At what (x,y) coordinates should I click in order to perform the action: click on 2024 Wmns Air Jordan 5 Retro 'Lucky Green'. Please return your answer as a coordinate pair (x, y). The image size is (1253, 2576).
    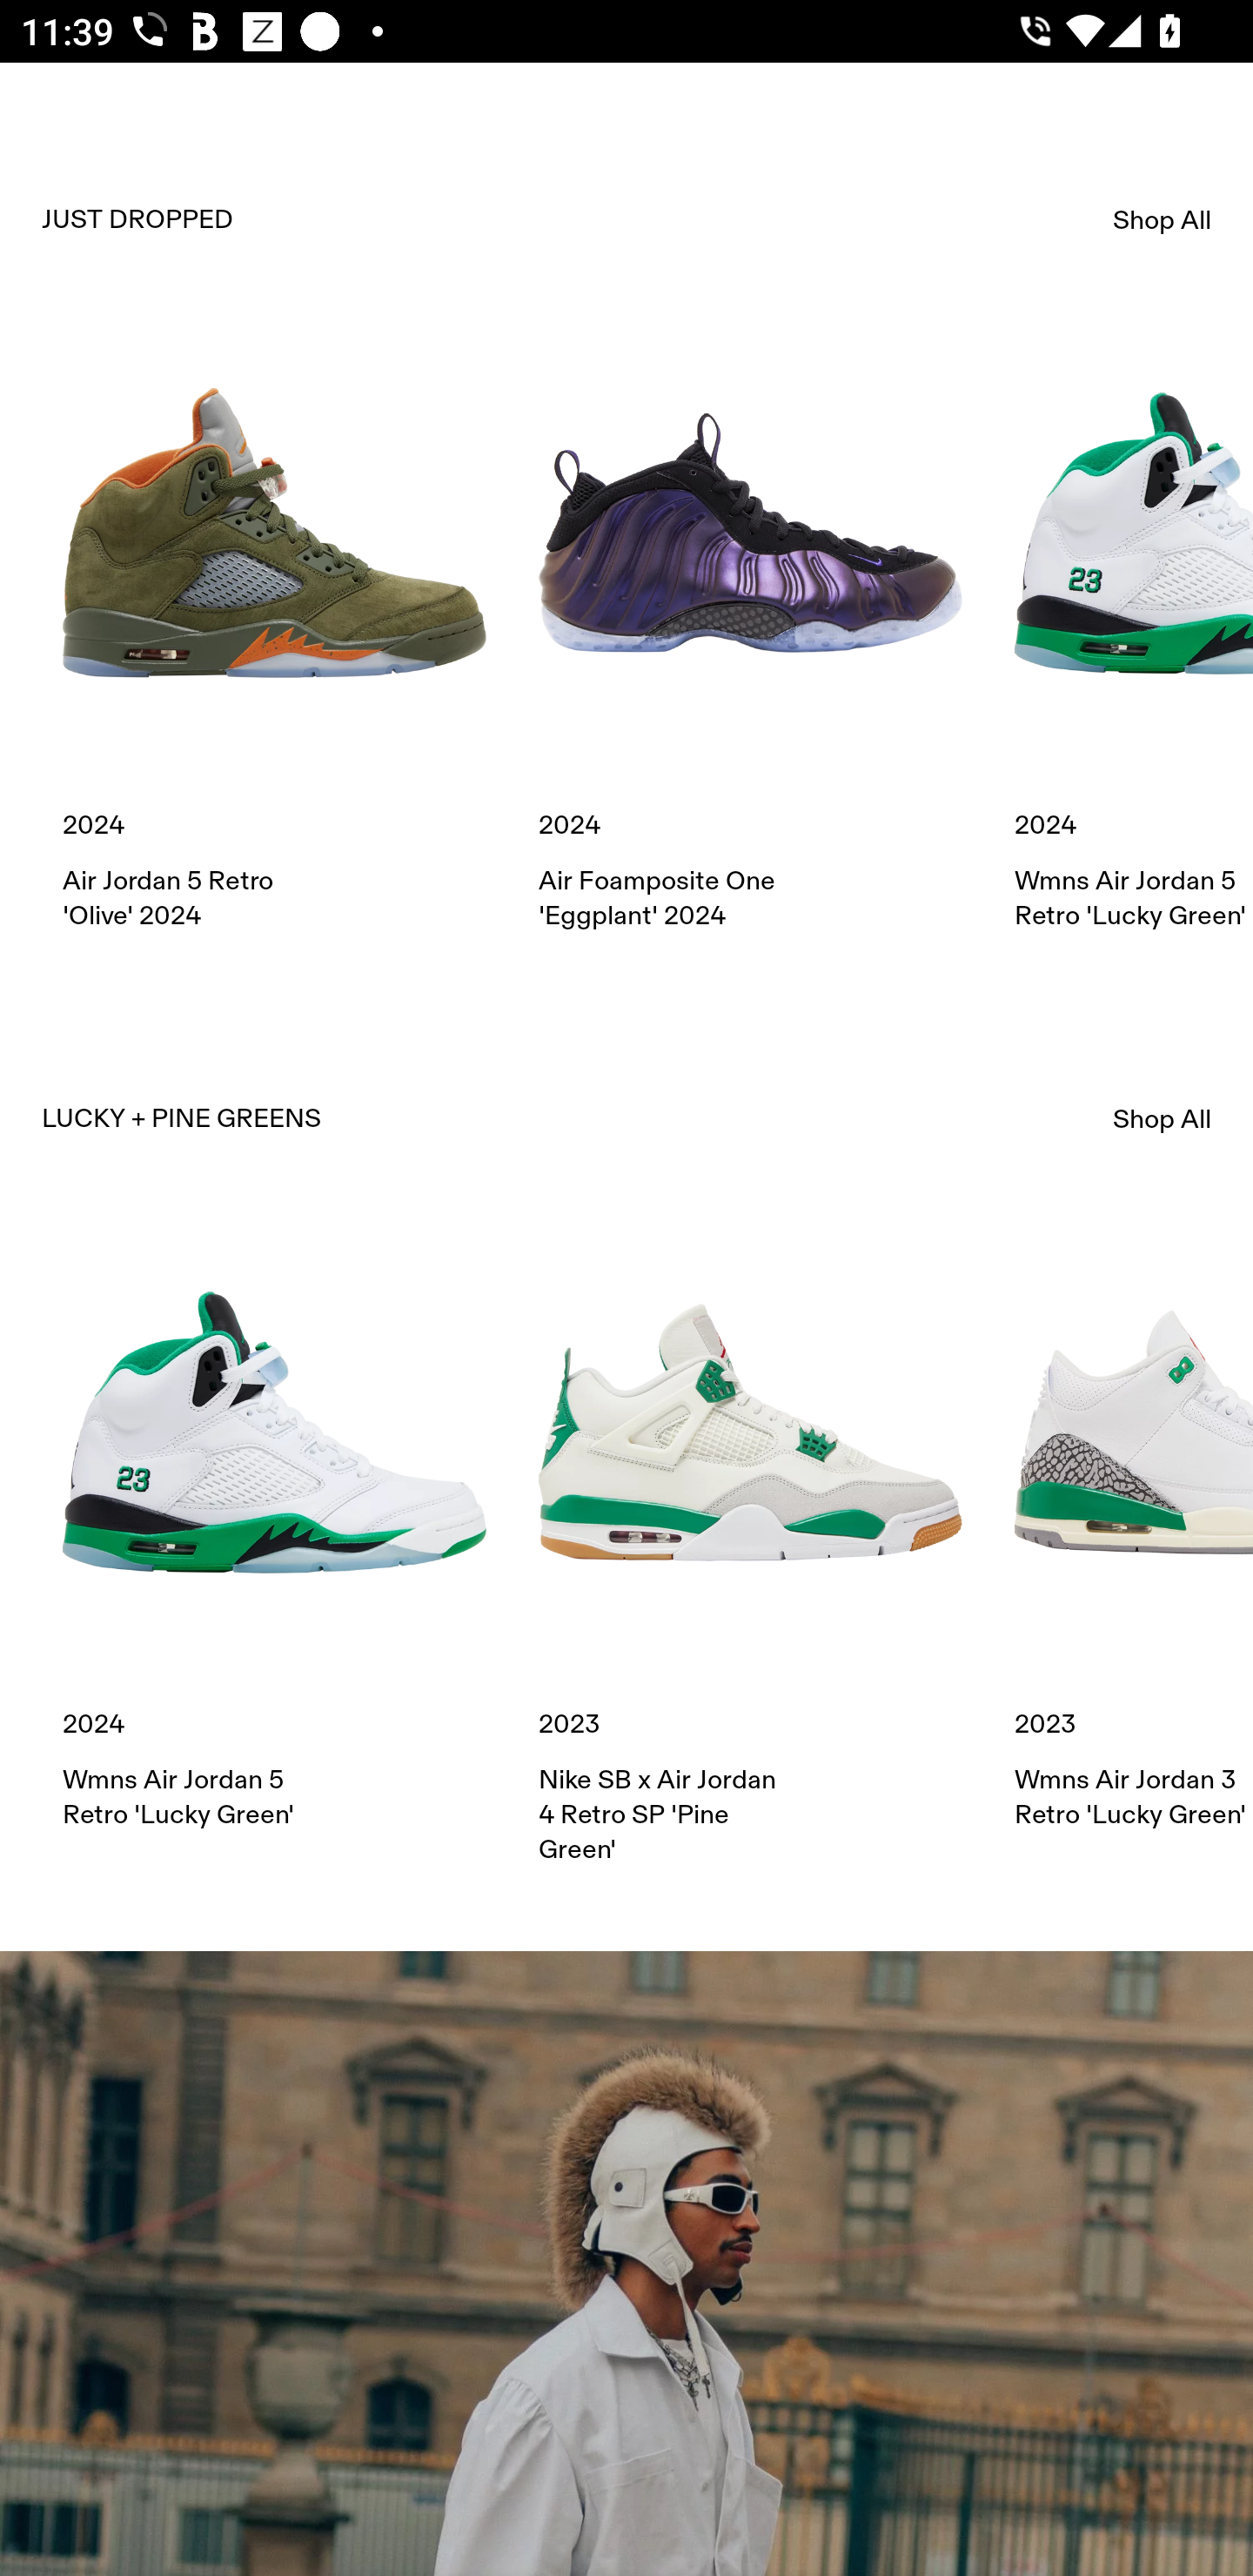
    Looking at the image, I should click on (1134, 627).